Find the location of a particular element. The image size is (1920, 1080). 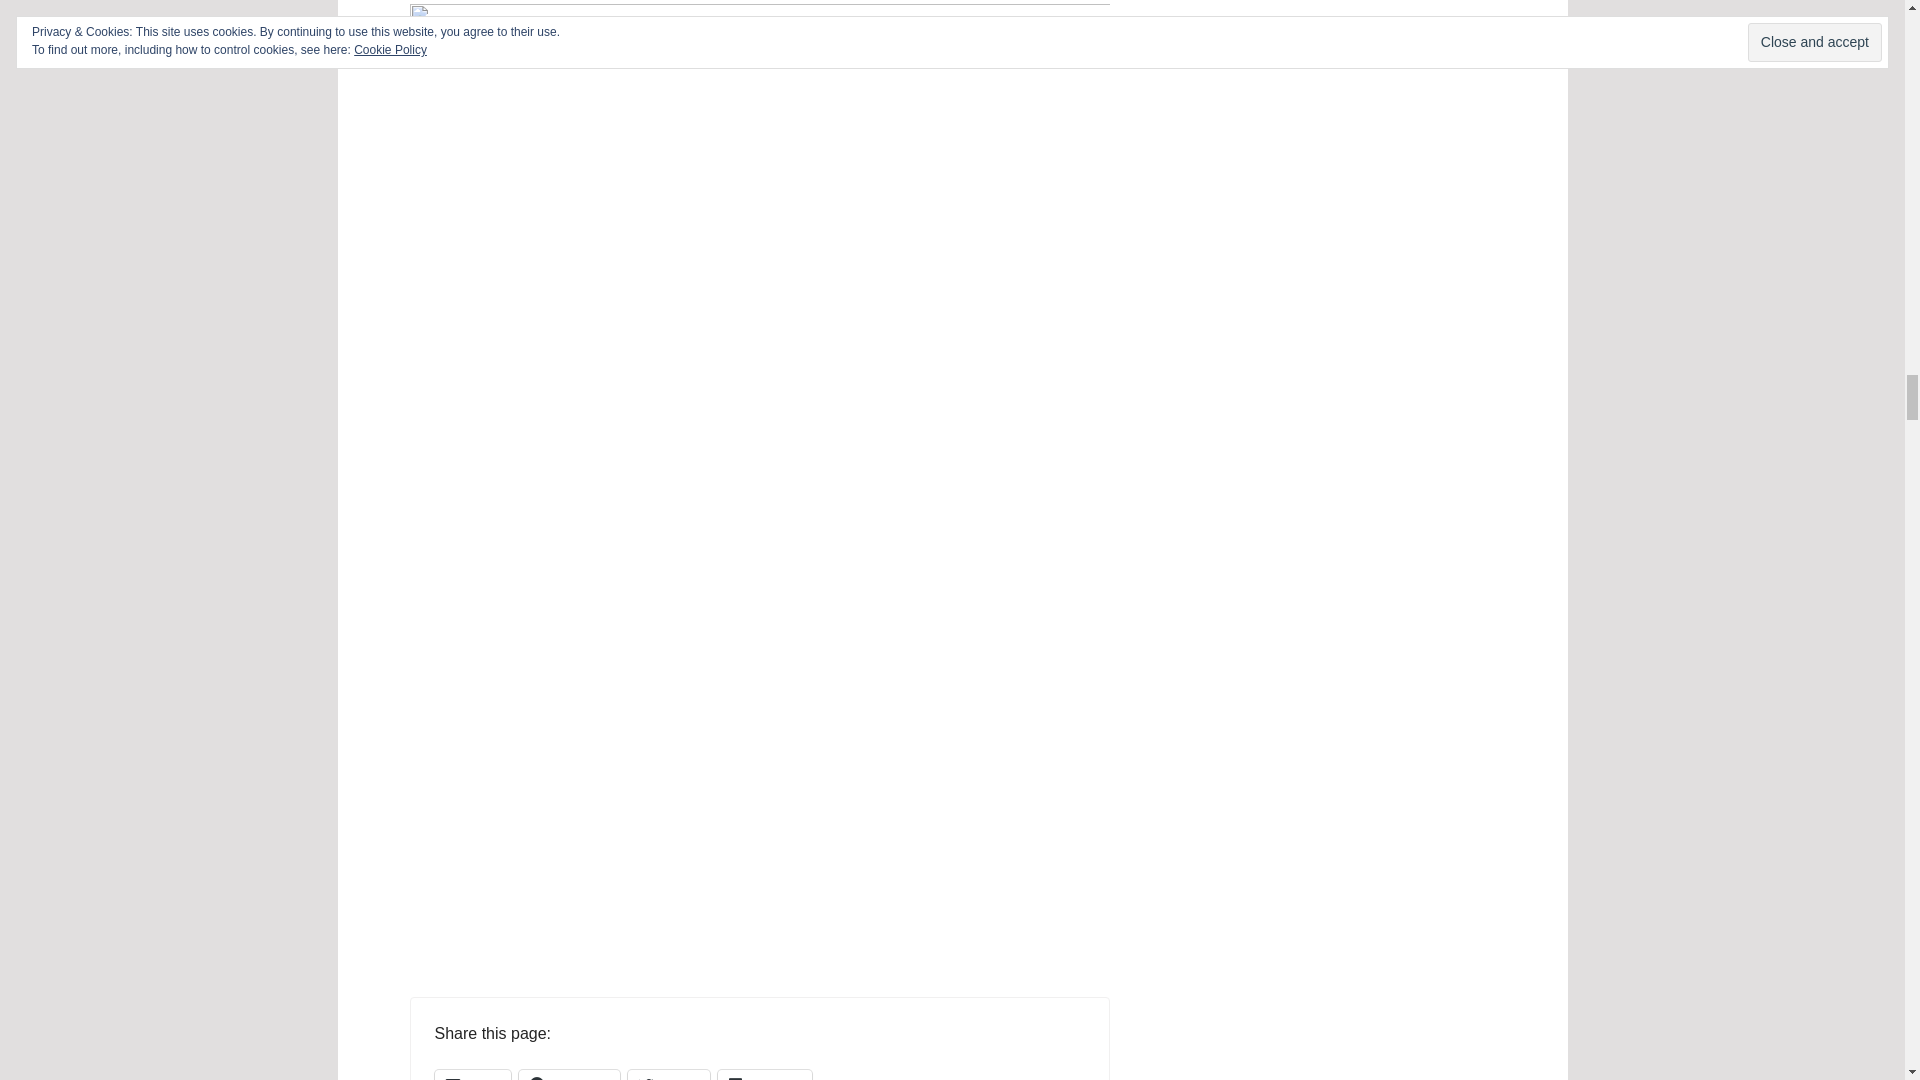

Email is located at coordinates (472, 1075).